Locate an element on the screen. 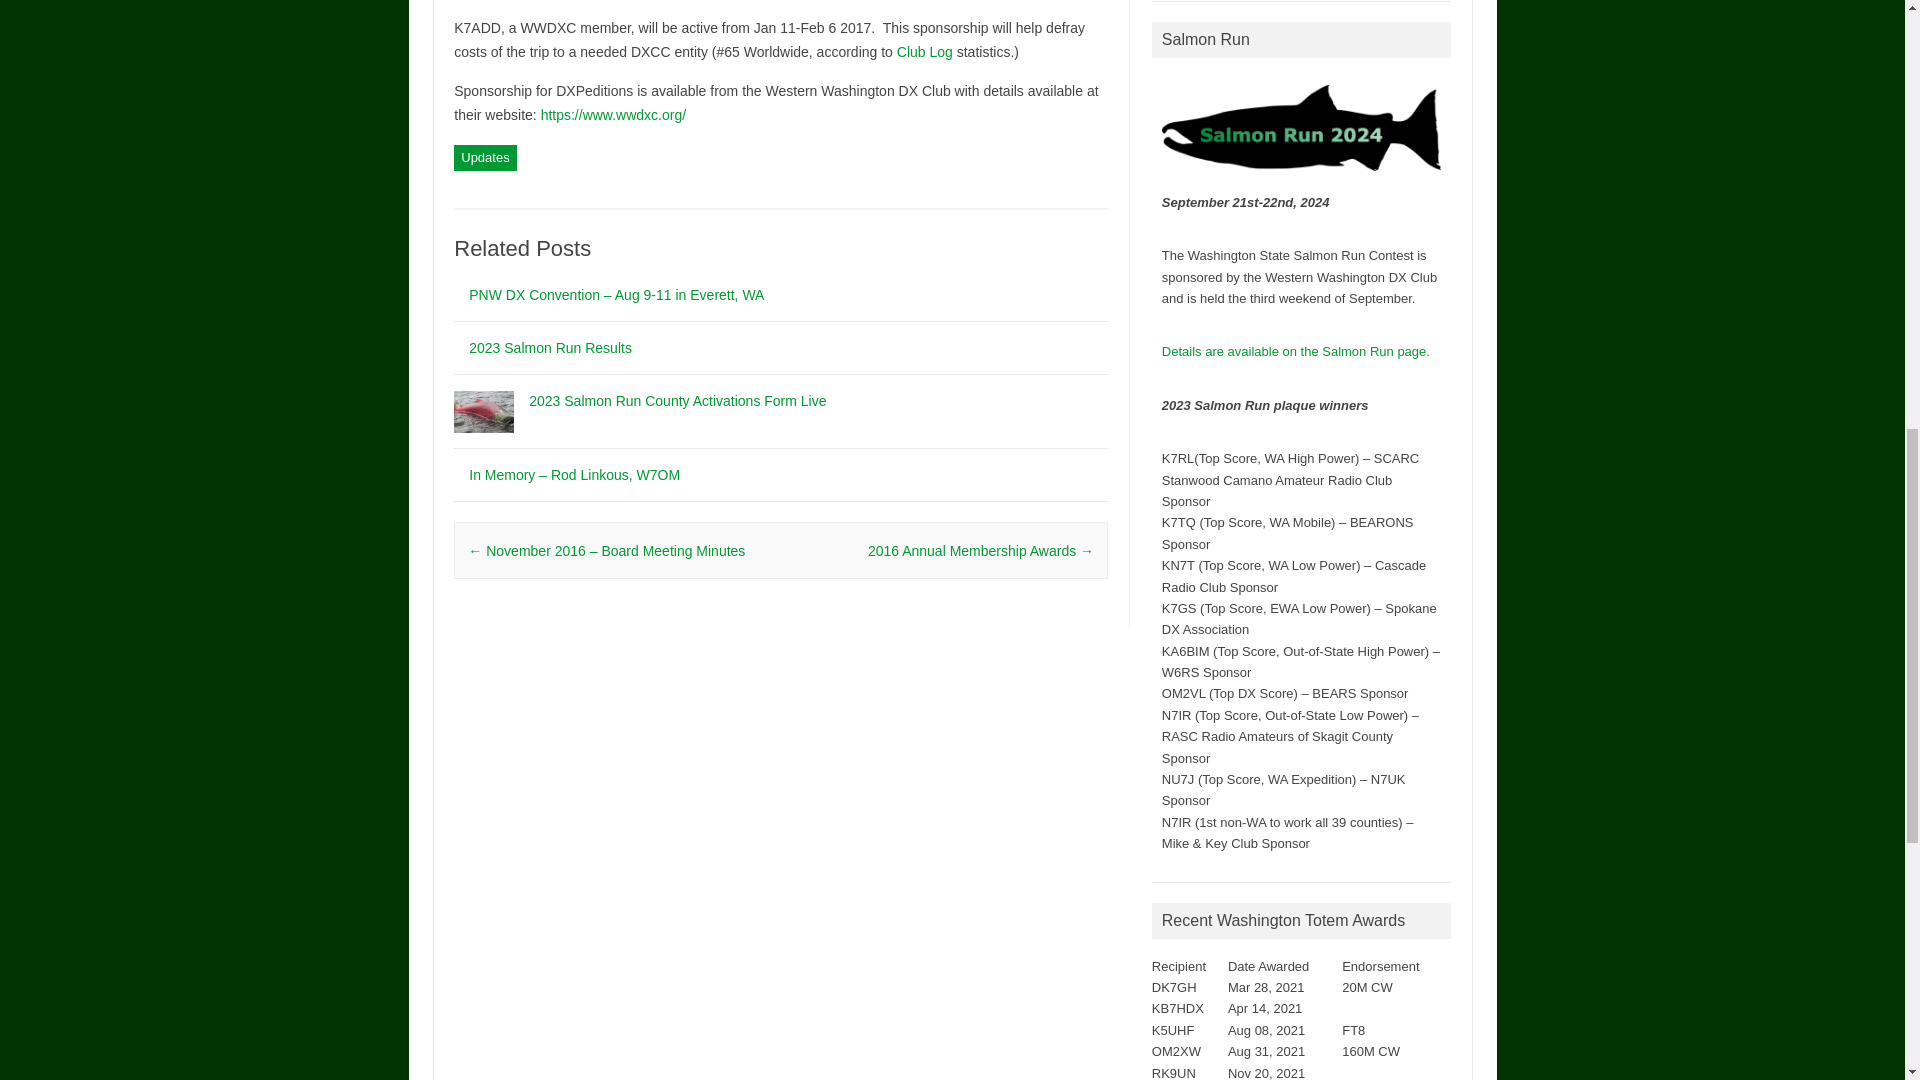  Club Log is located at coordinates (924, 52).